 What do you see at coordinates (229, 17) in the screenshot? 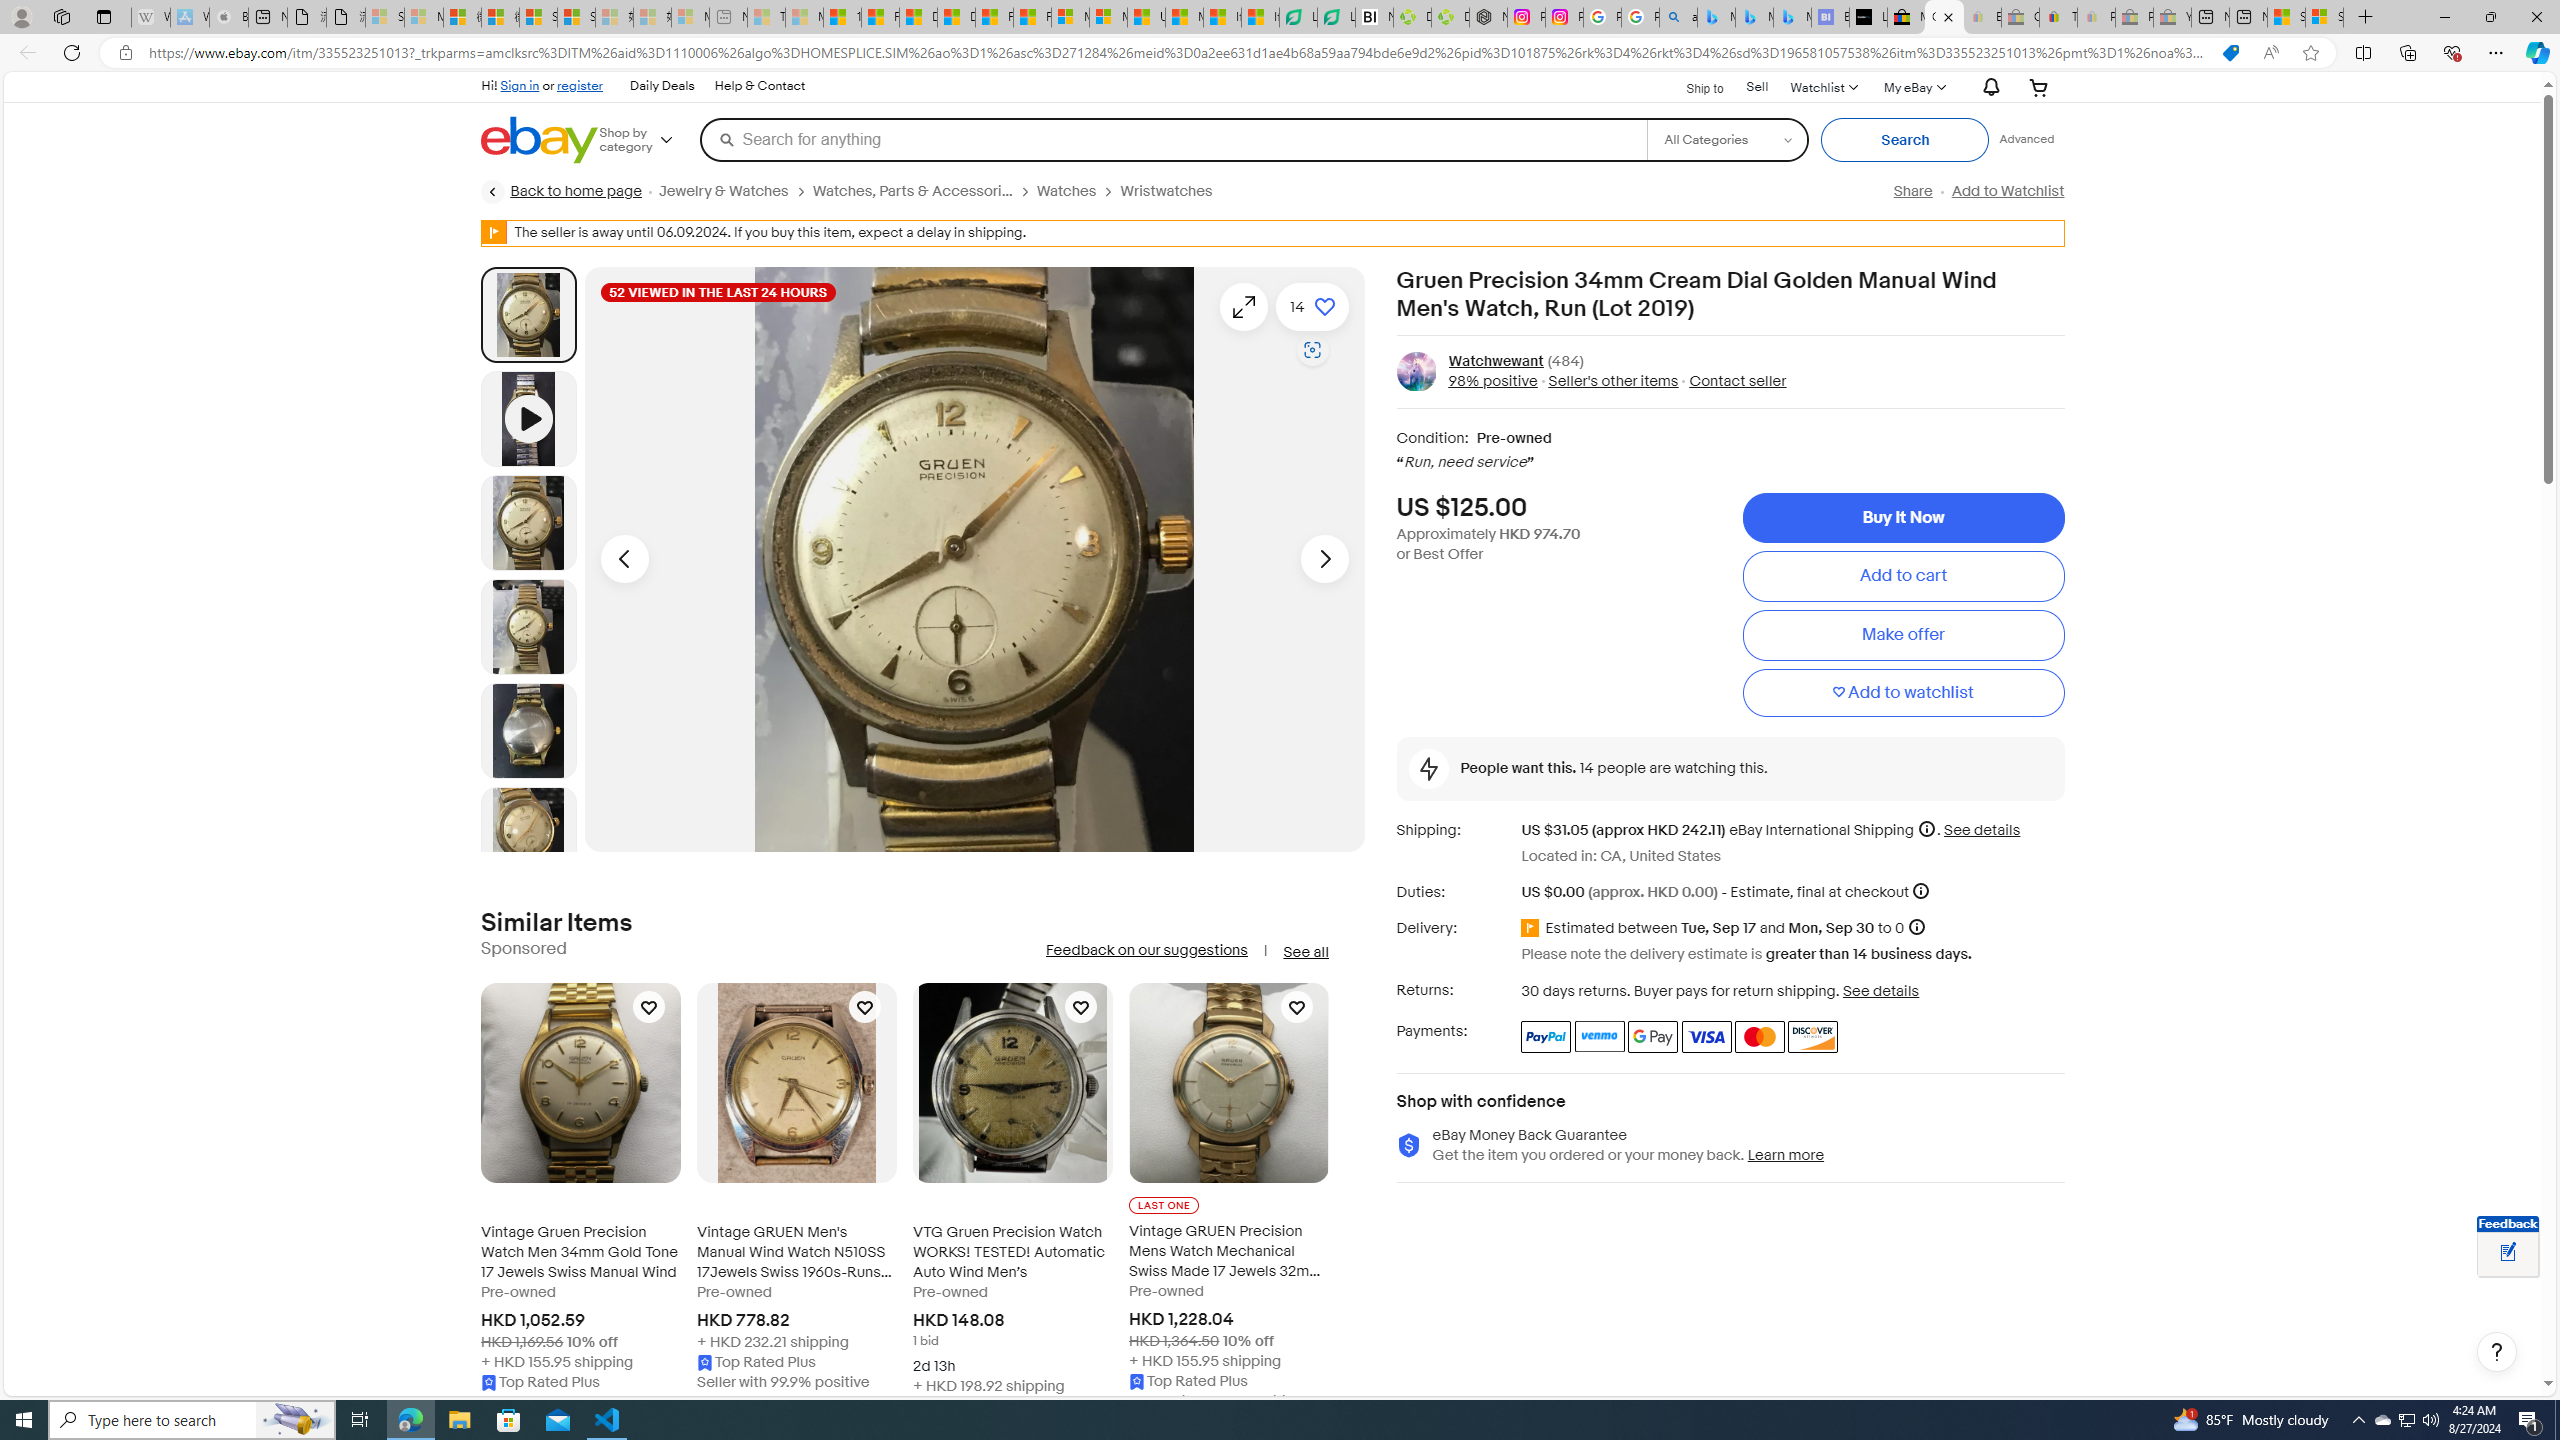
I see `Buy iPad - Apple - Sleeping` at bounding box center [229, 17].